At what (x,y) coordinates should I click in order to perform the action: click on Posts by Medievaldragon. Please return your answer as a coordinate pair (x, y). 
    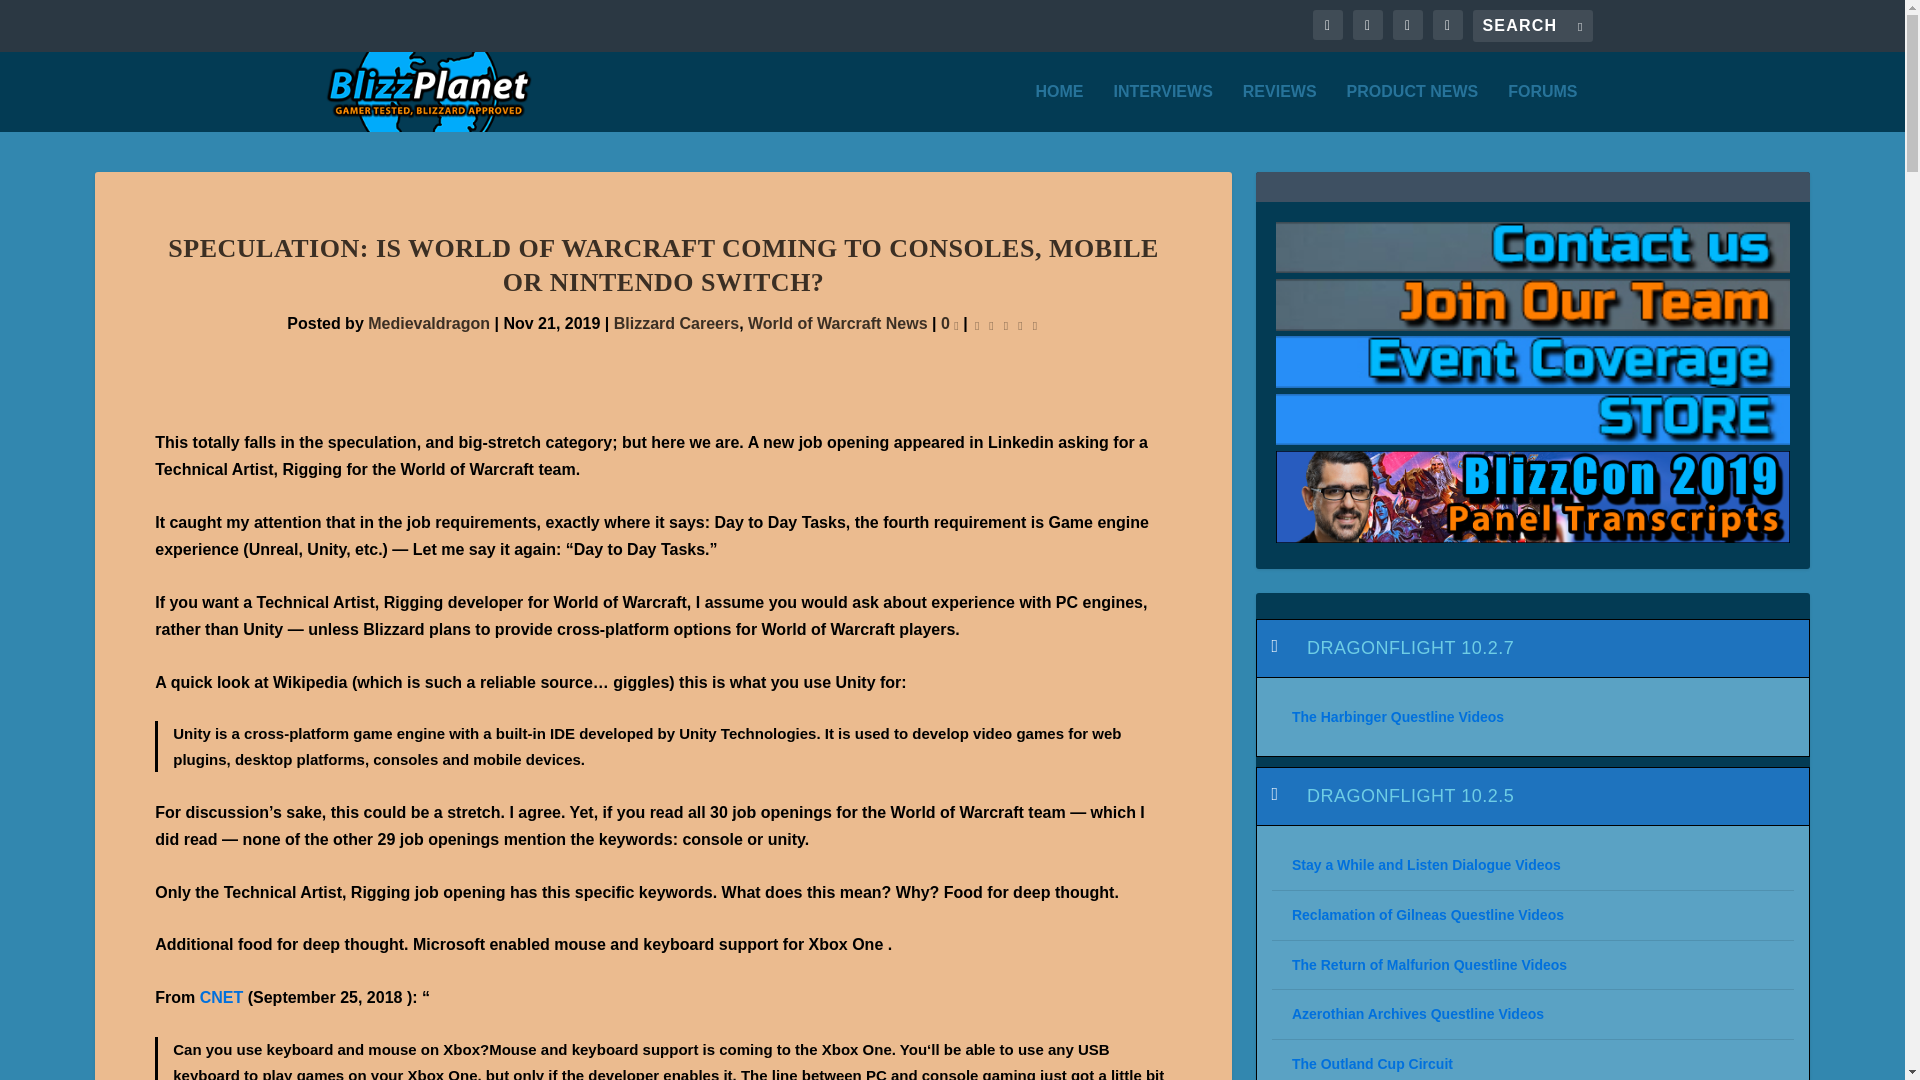
    Looking at the image, I should click on (428, 323).